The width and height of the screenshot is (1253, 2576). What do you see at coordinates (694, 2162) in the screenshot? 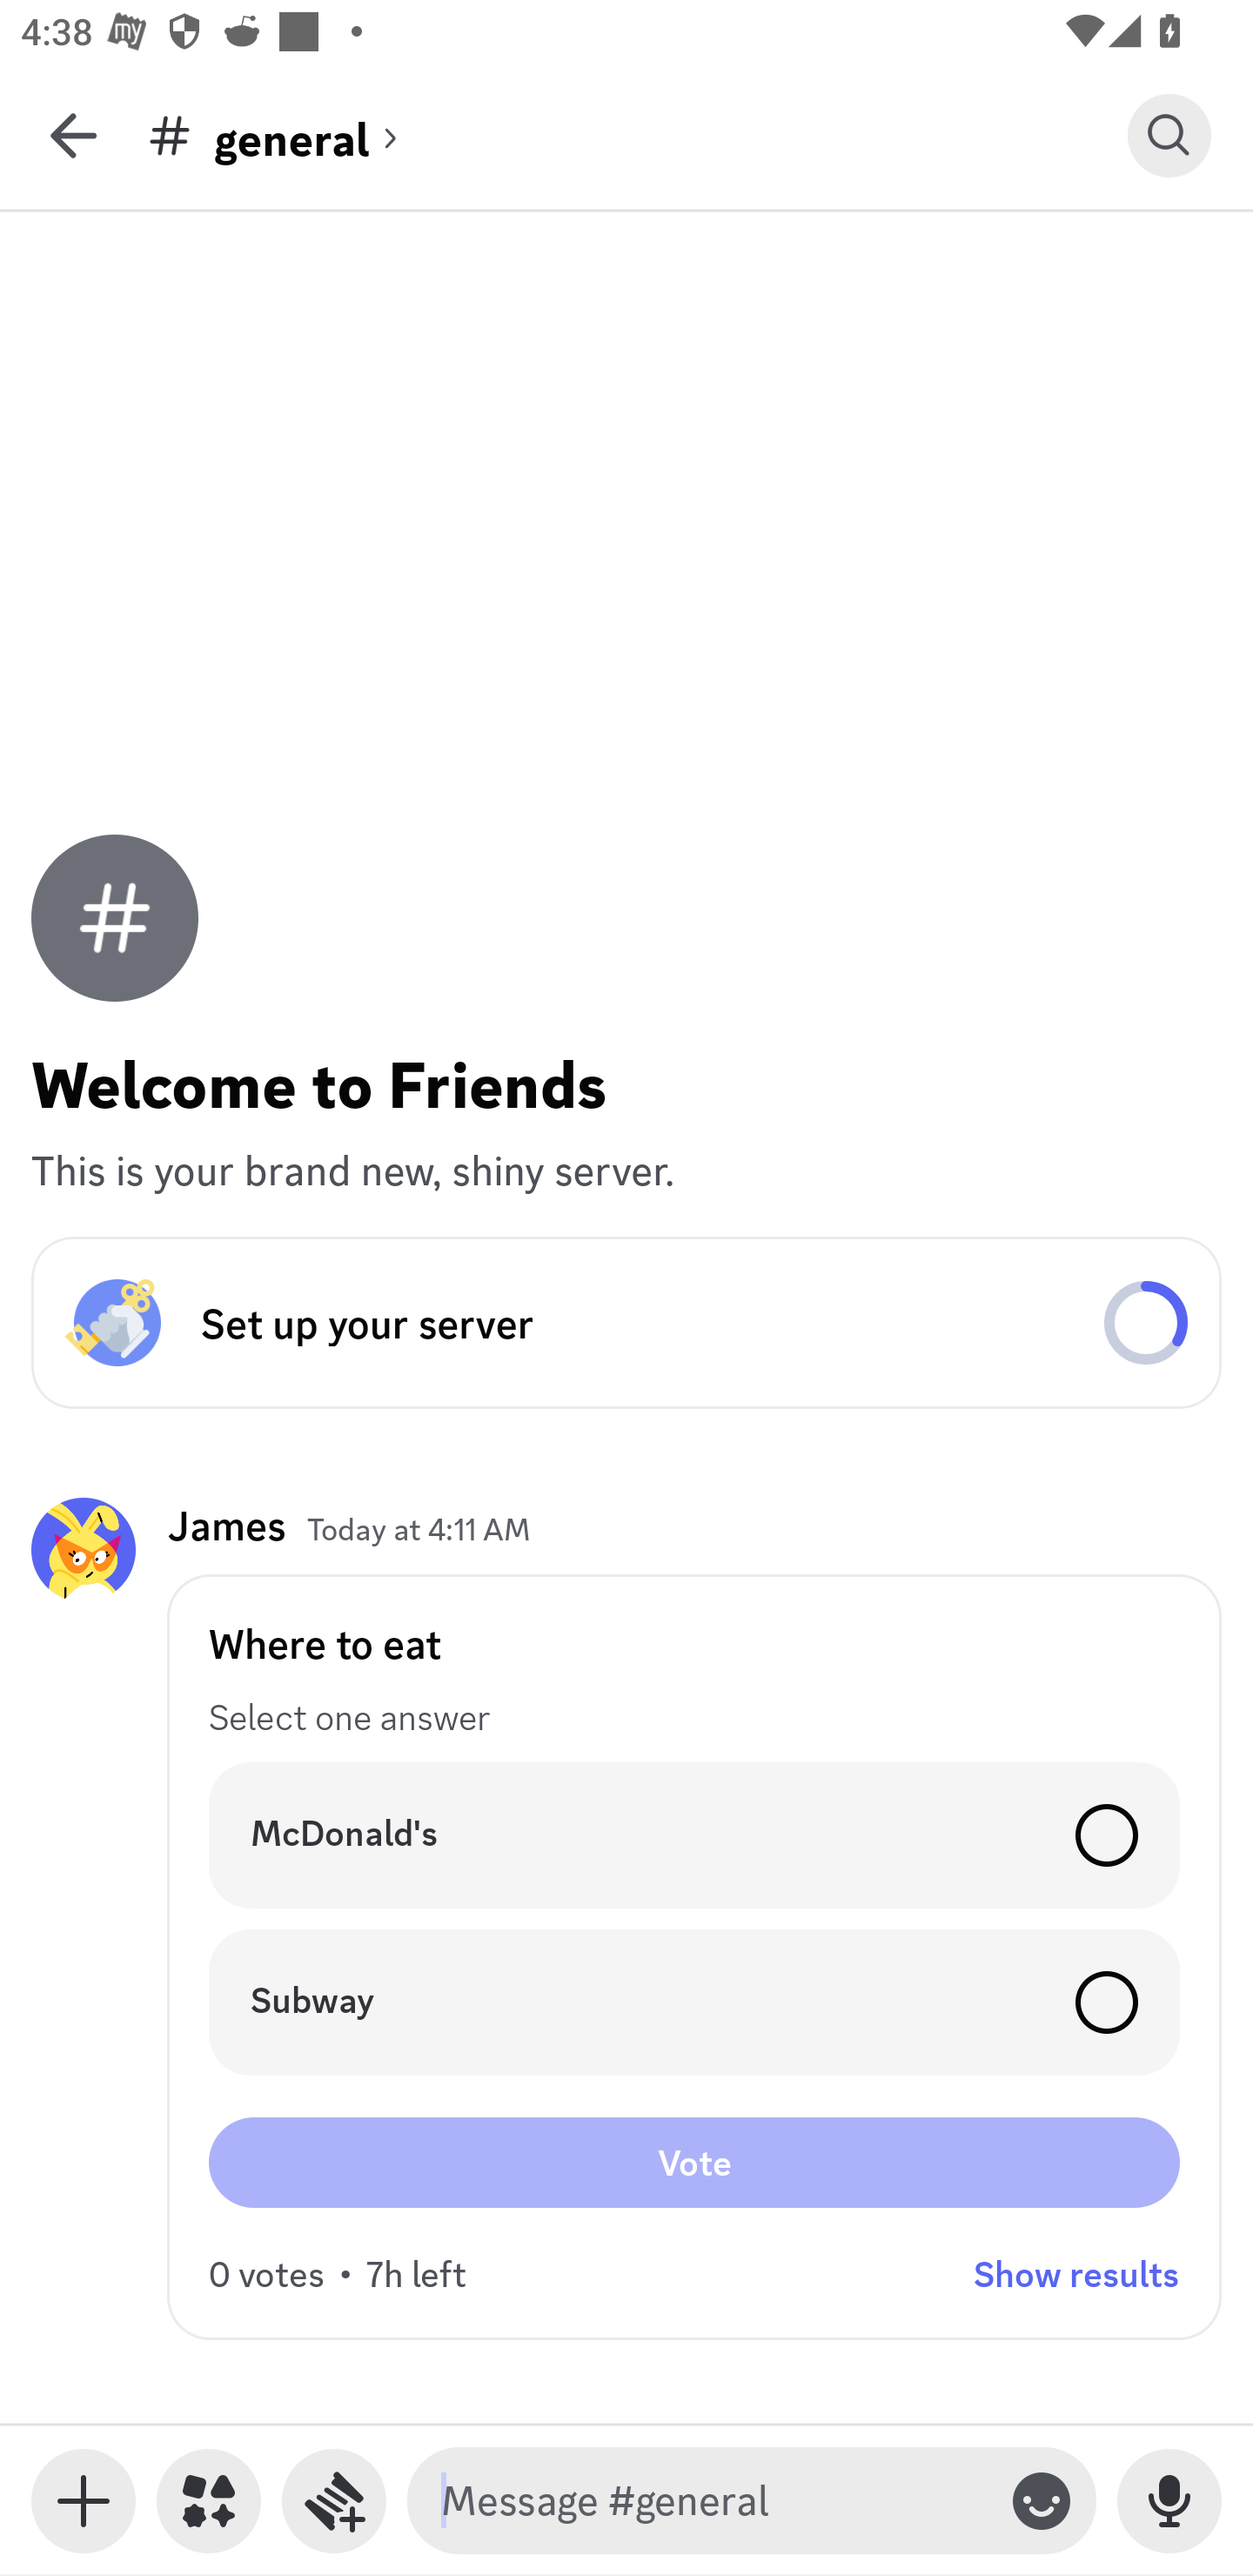
I see `Vote` at bounding box center [694, 2162].